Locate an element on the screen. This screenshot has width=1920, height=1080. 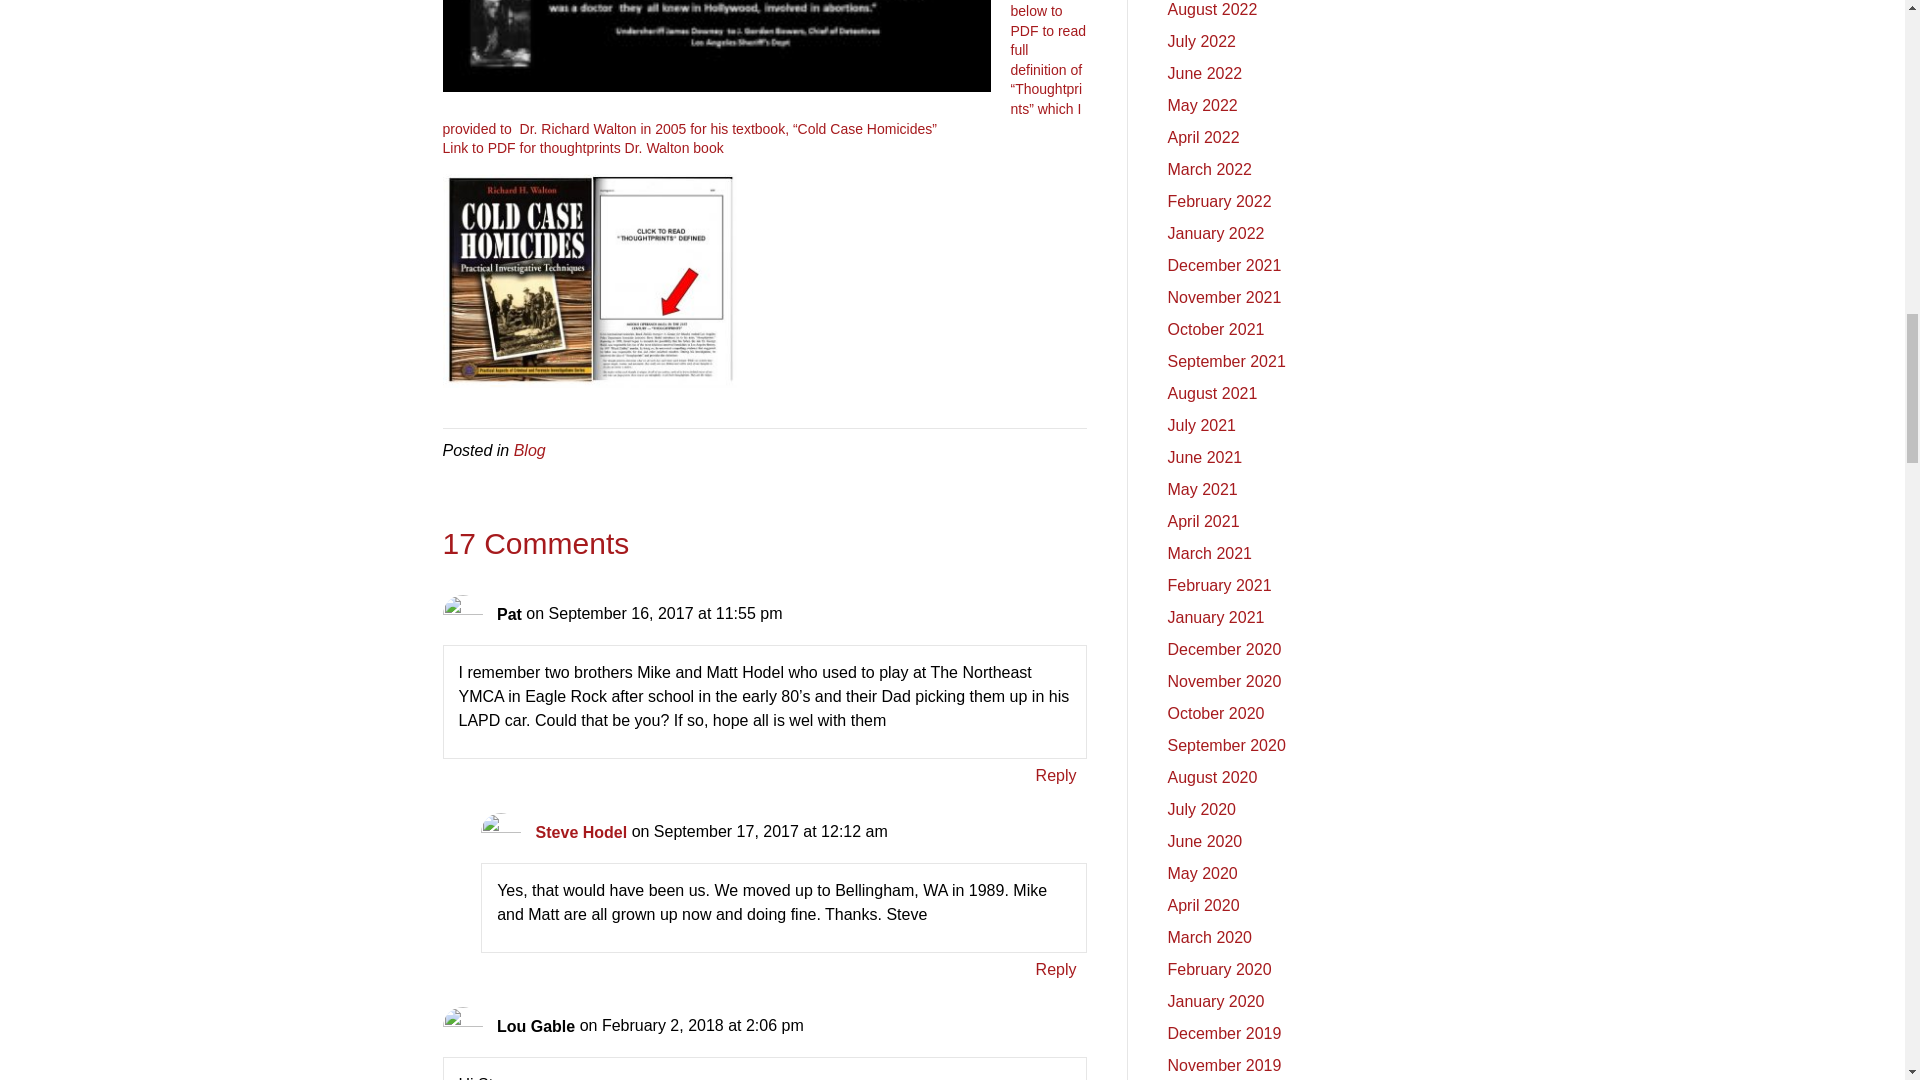
 thoughtprints Dr. Walton book is located at coordinates (629, 148).